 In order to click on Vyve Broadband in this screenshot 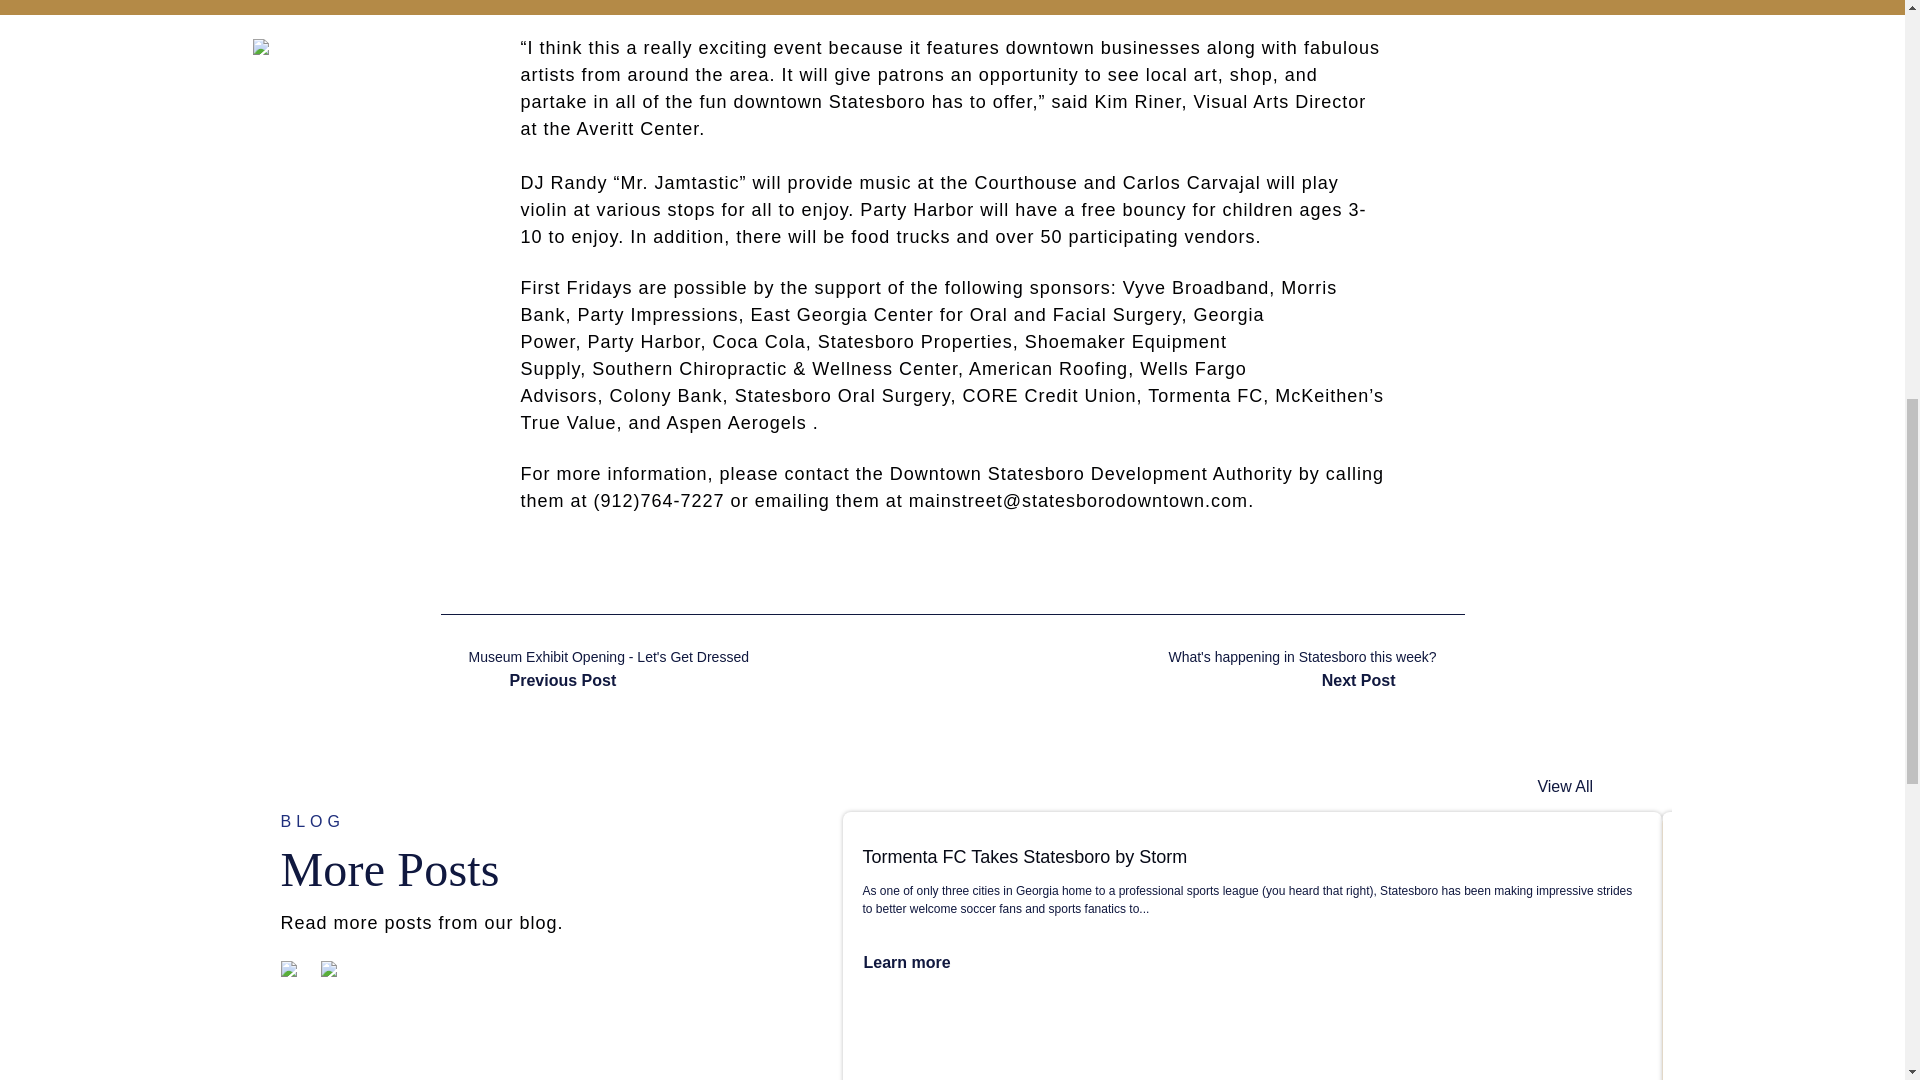, I will do `click(1196, 288)`.